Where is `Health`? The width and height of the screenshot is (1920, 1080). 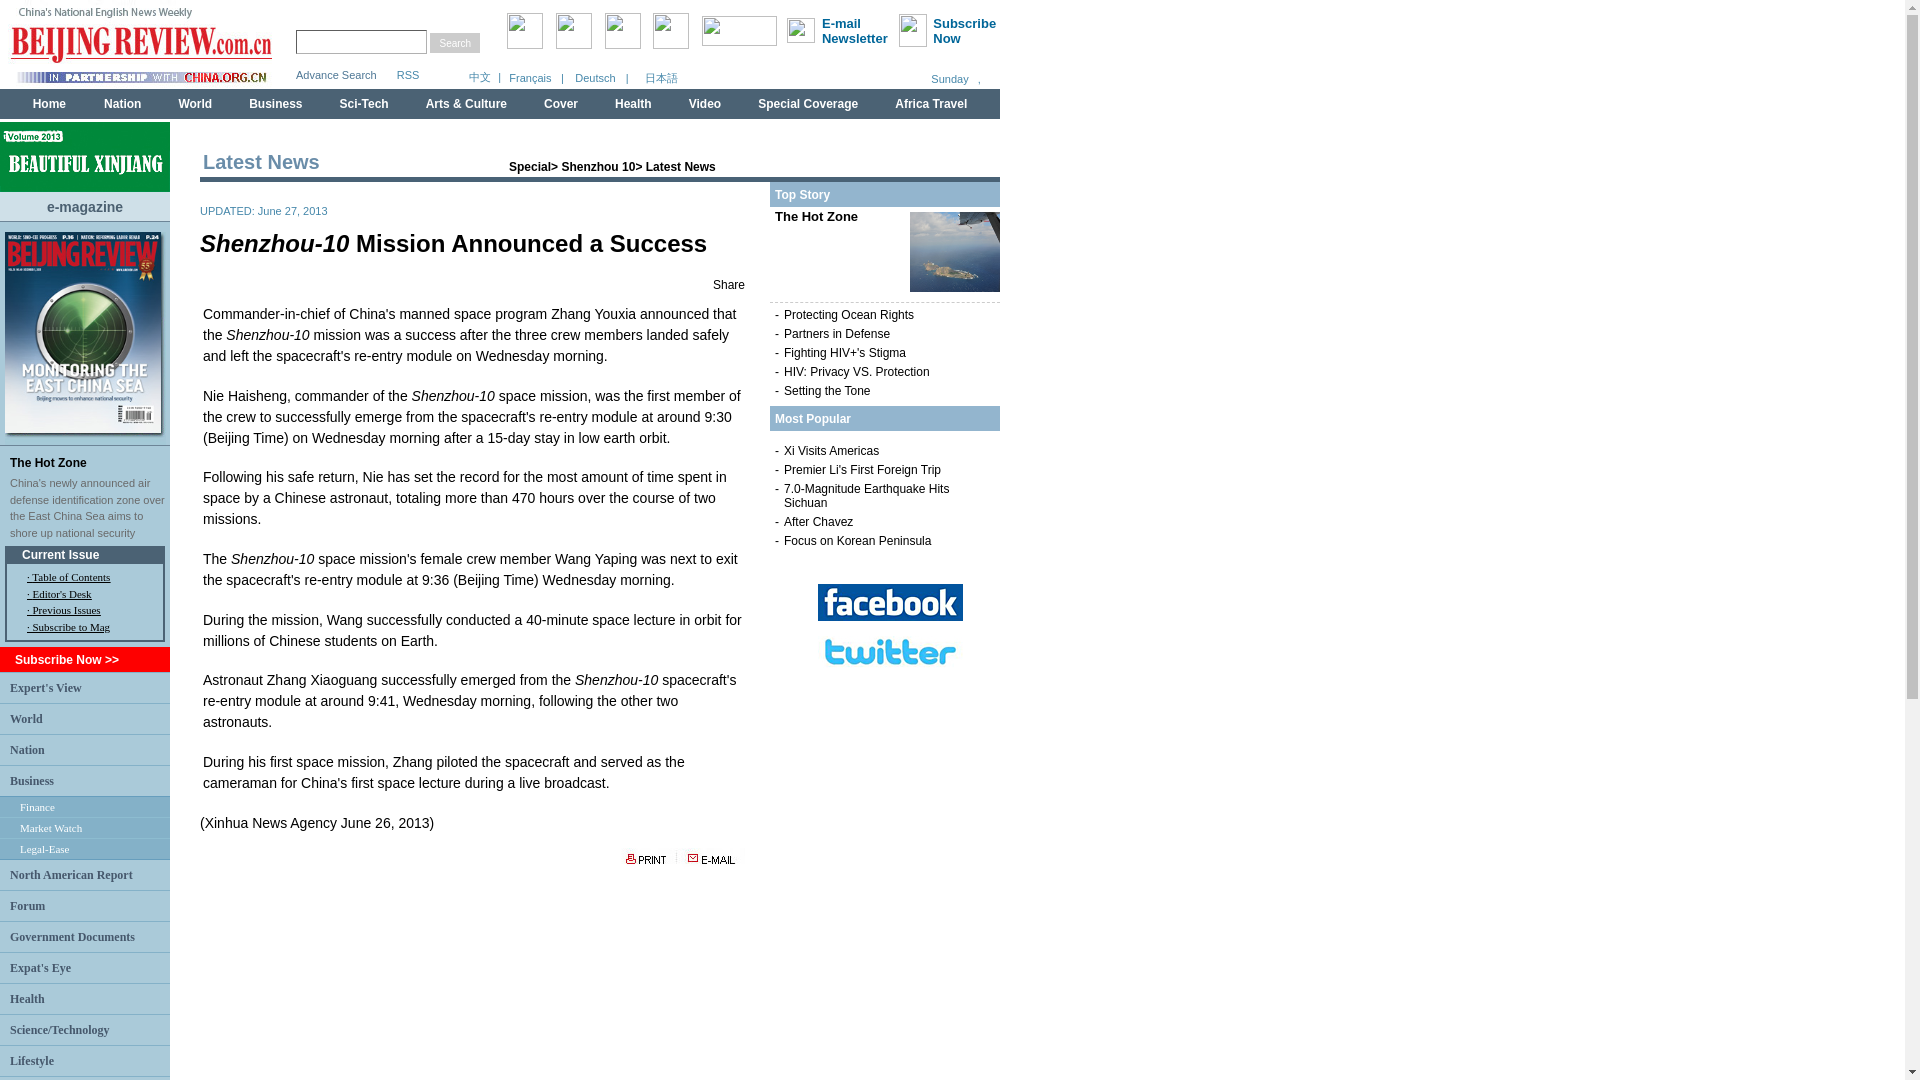
Health is located at coordinates (26, 998).